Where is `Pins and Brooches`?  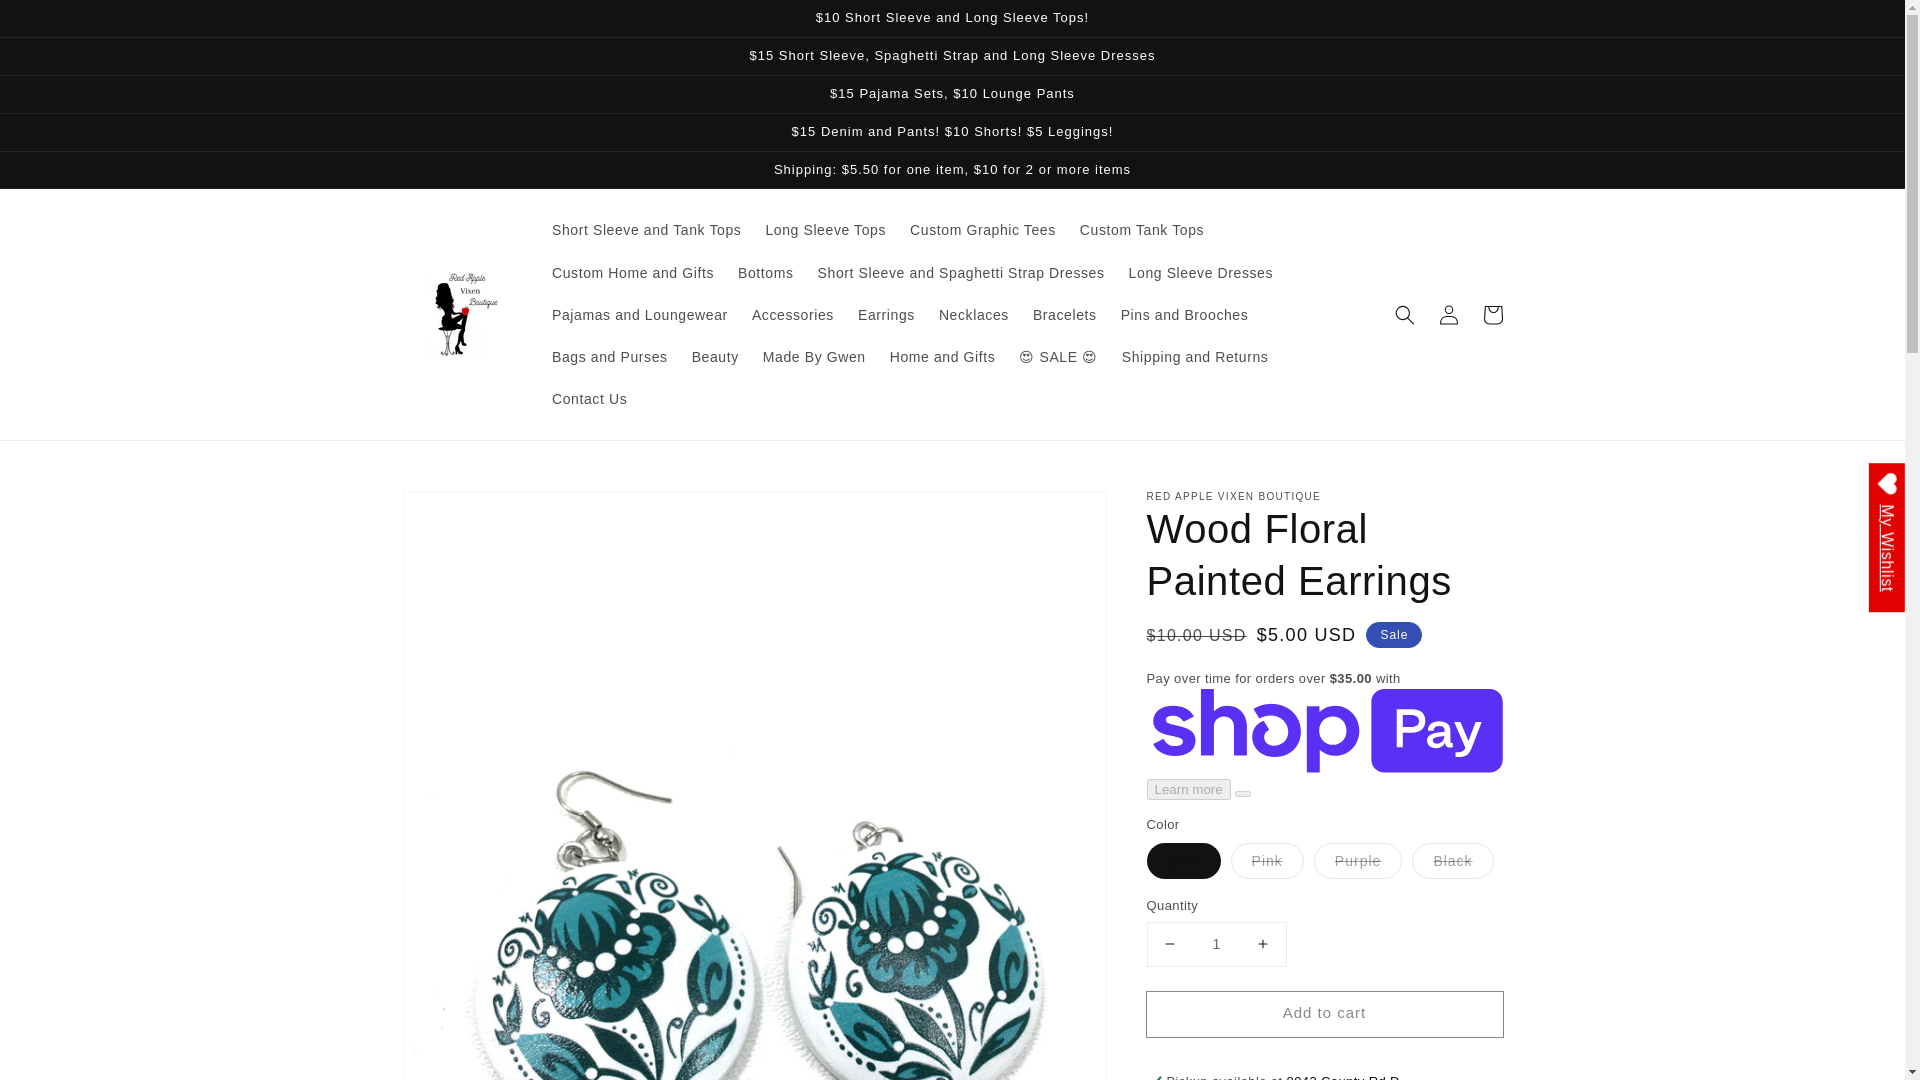 Pins and Brooches is located at coordinates (1185, 314).